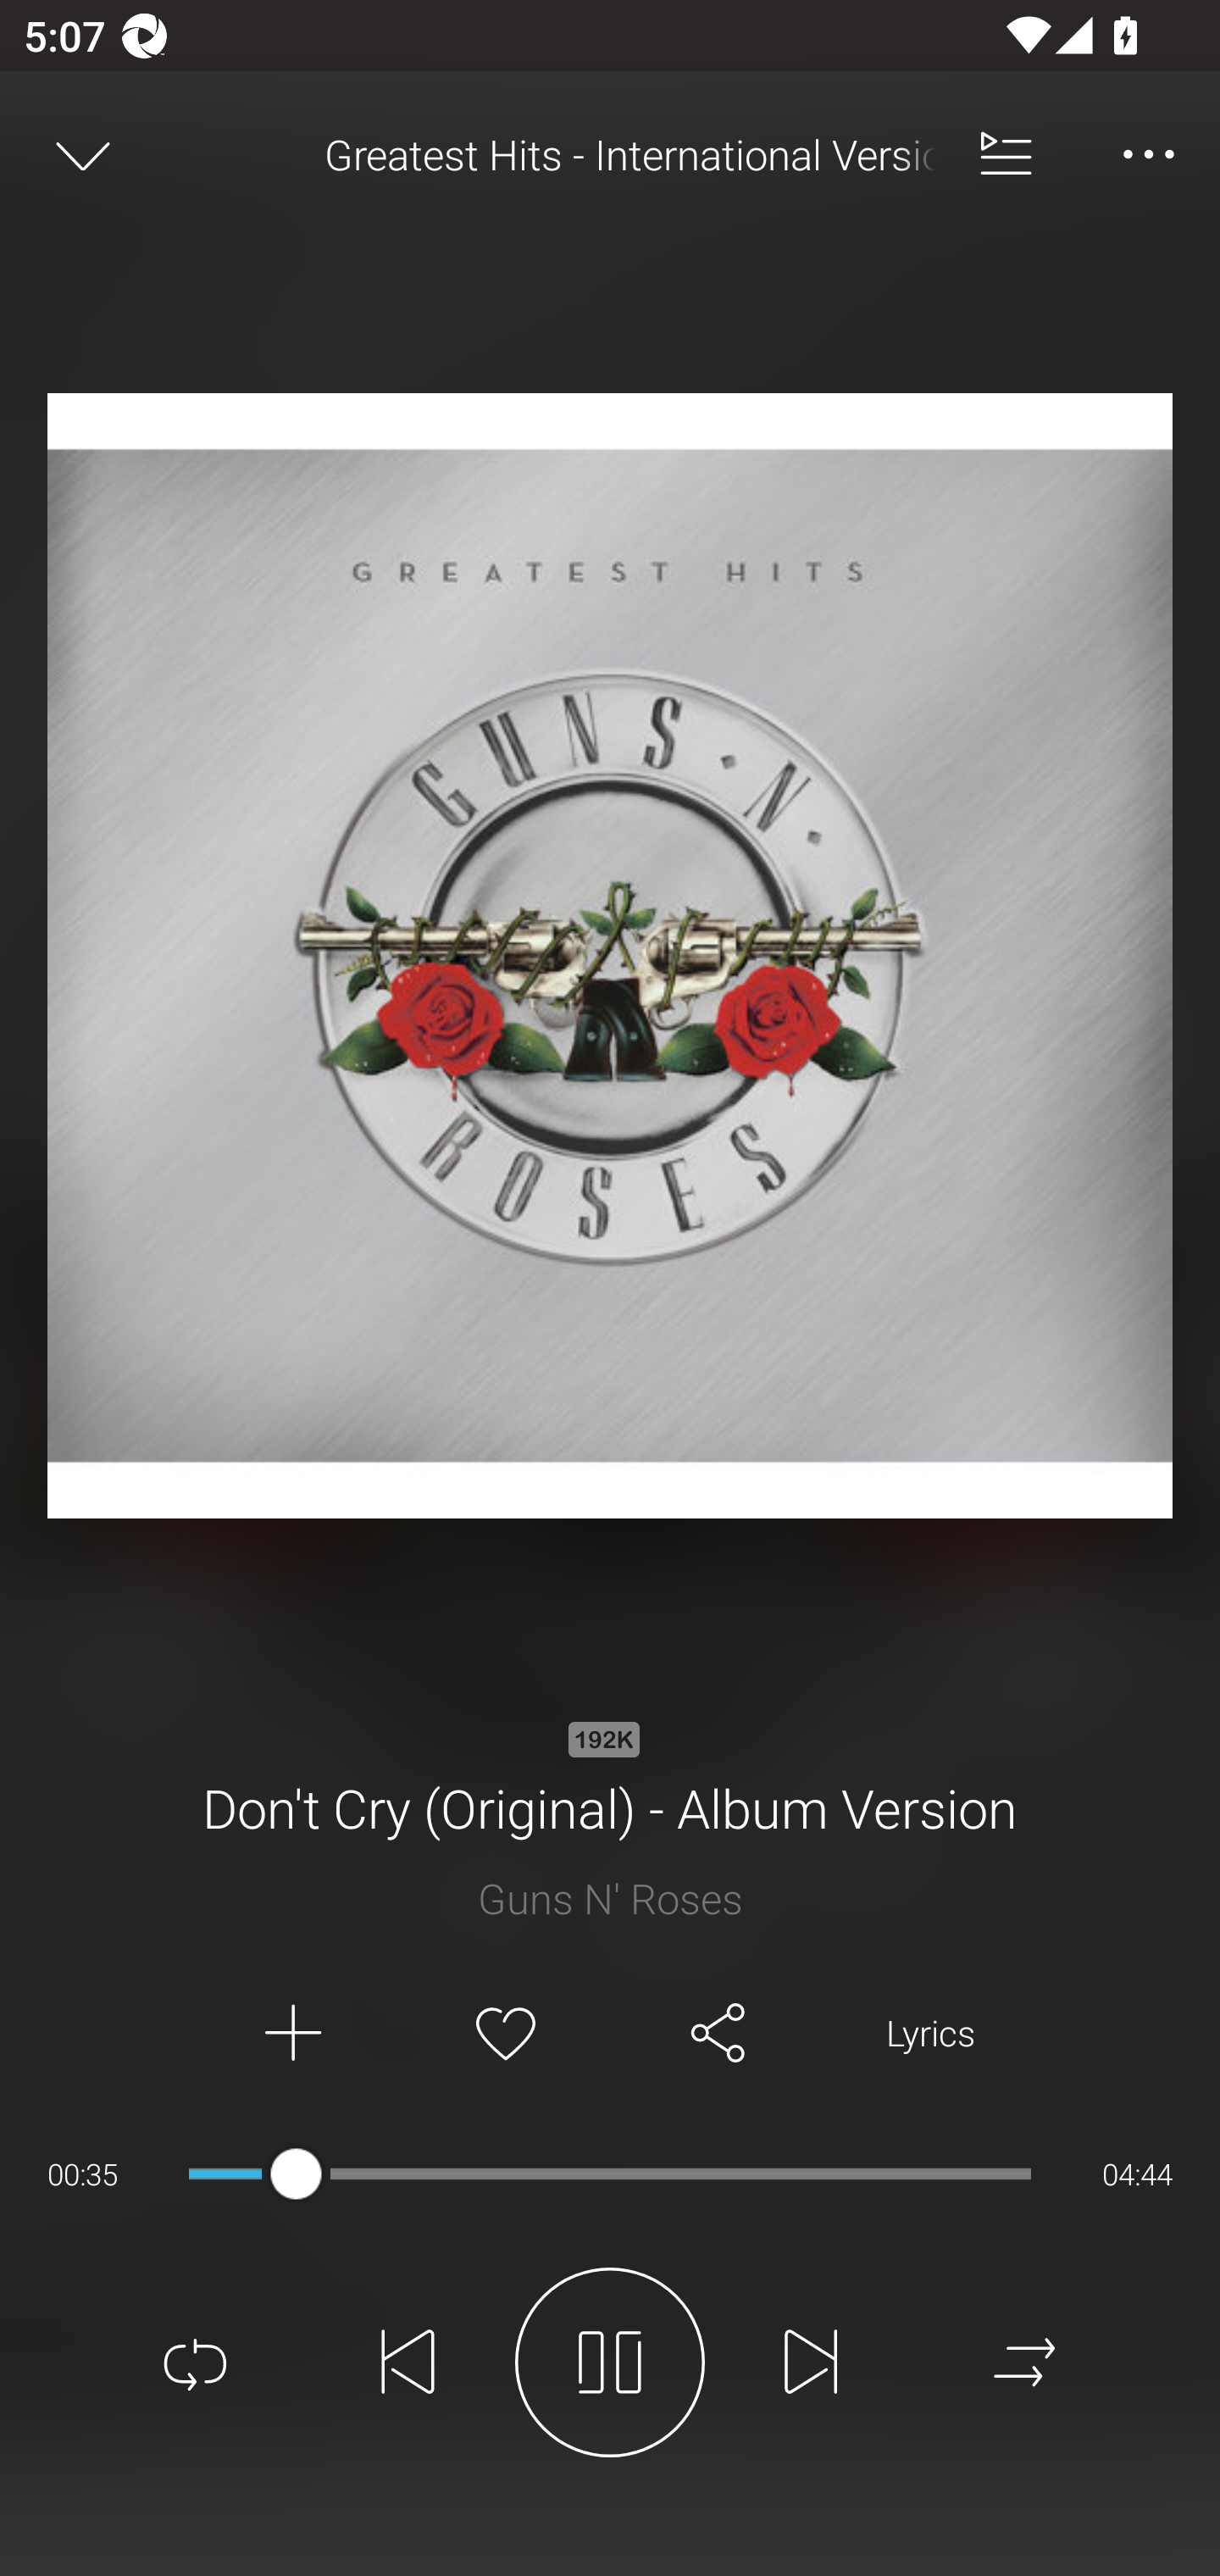  What do you see at coordinates (195, 2362) in the screenshot?
I see `不重複播放` at bounding box center [195, 2362].